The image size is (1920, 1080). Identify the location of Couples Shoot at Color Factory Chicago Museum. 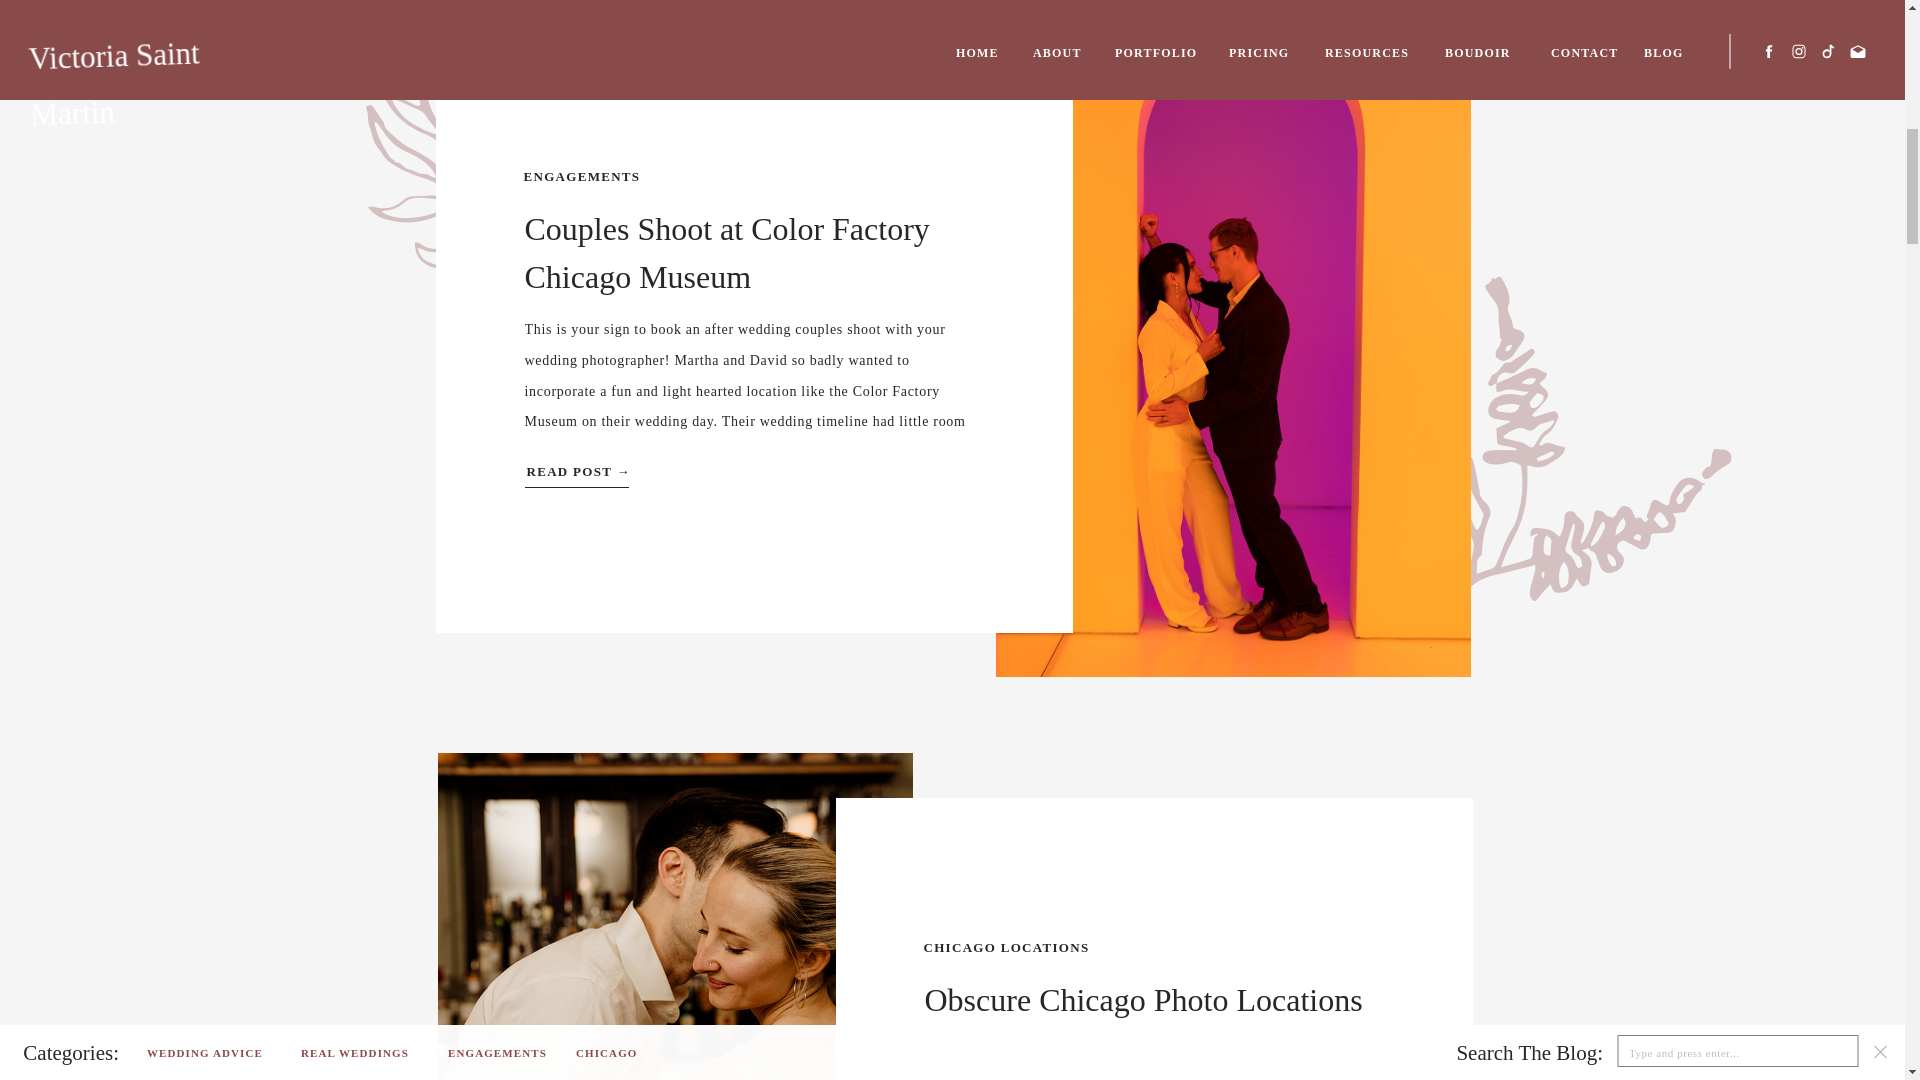
(690, 468).